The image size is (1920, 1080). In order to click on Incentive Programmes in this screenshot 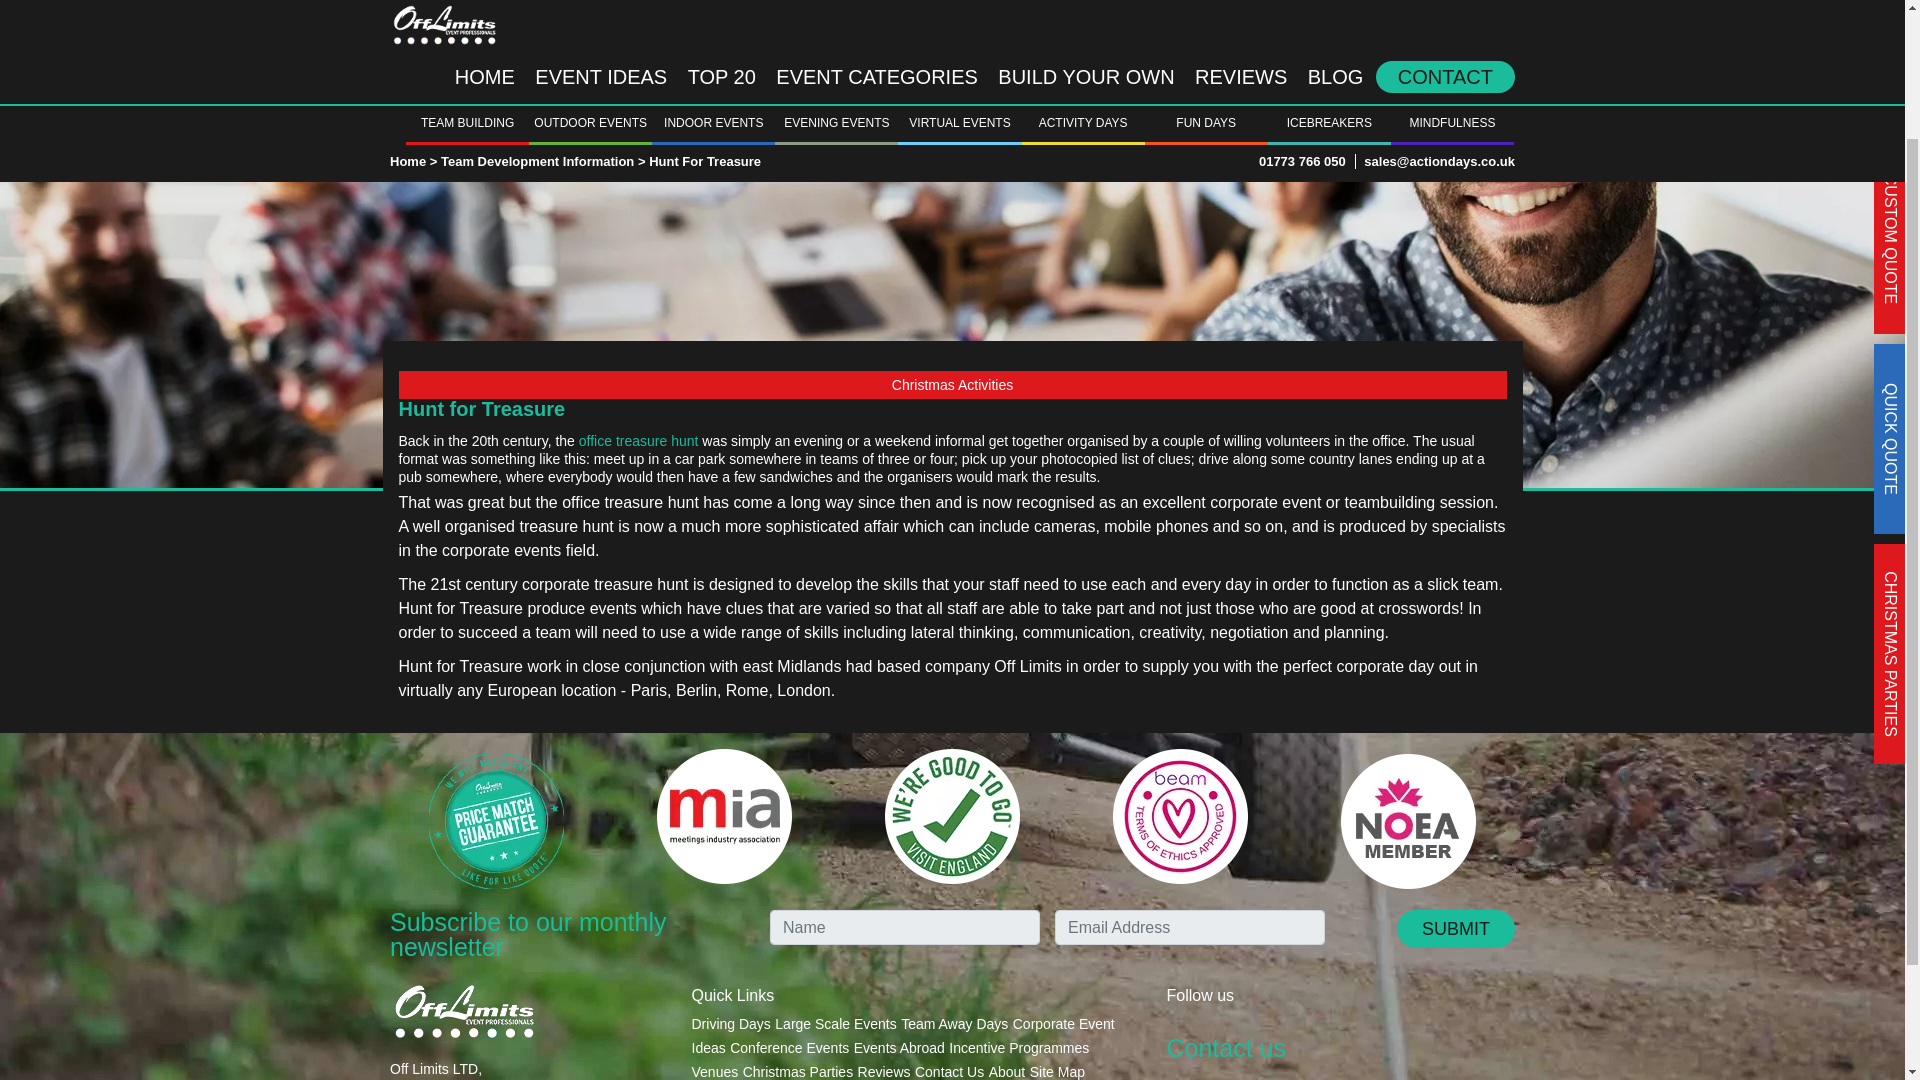, I will do `click(1018, 1047)`.